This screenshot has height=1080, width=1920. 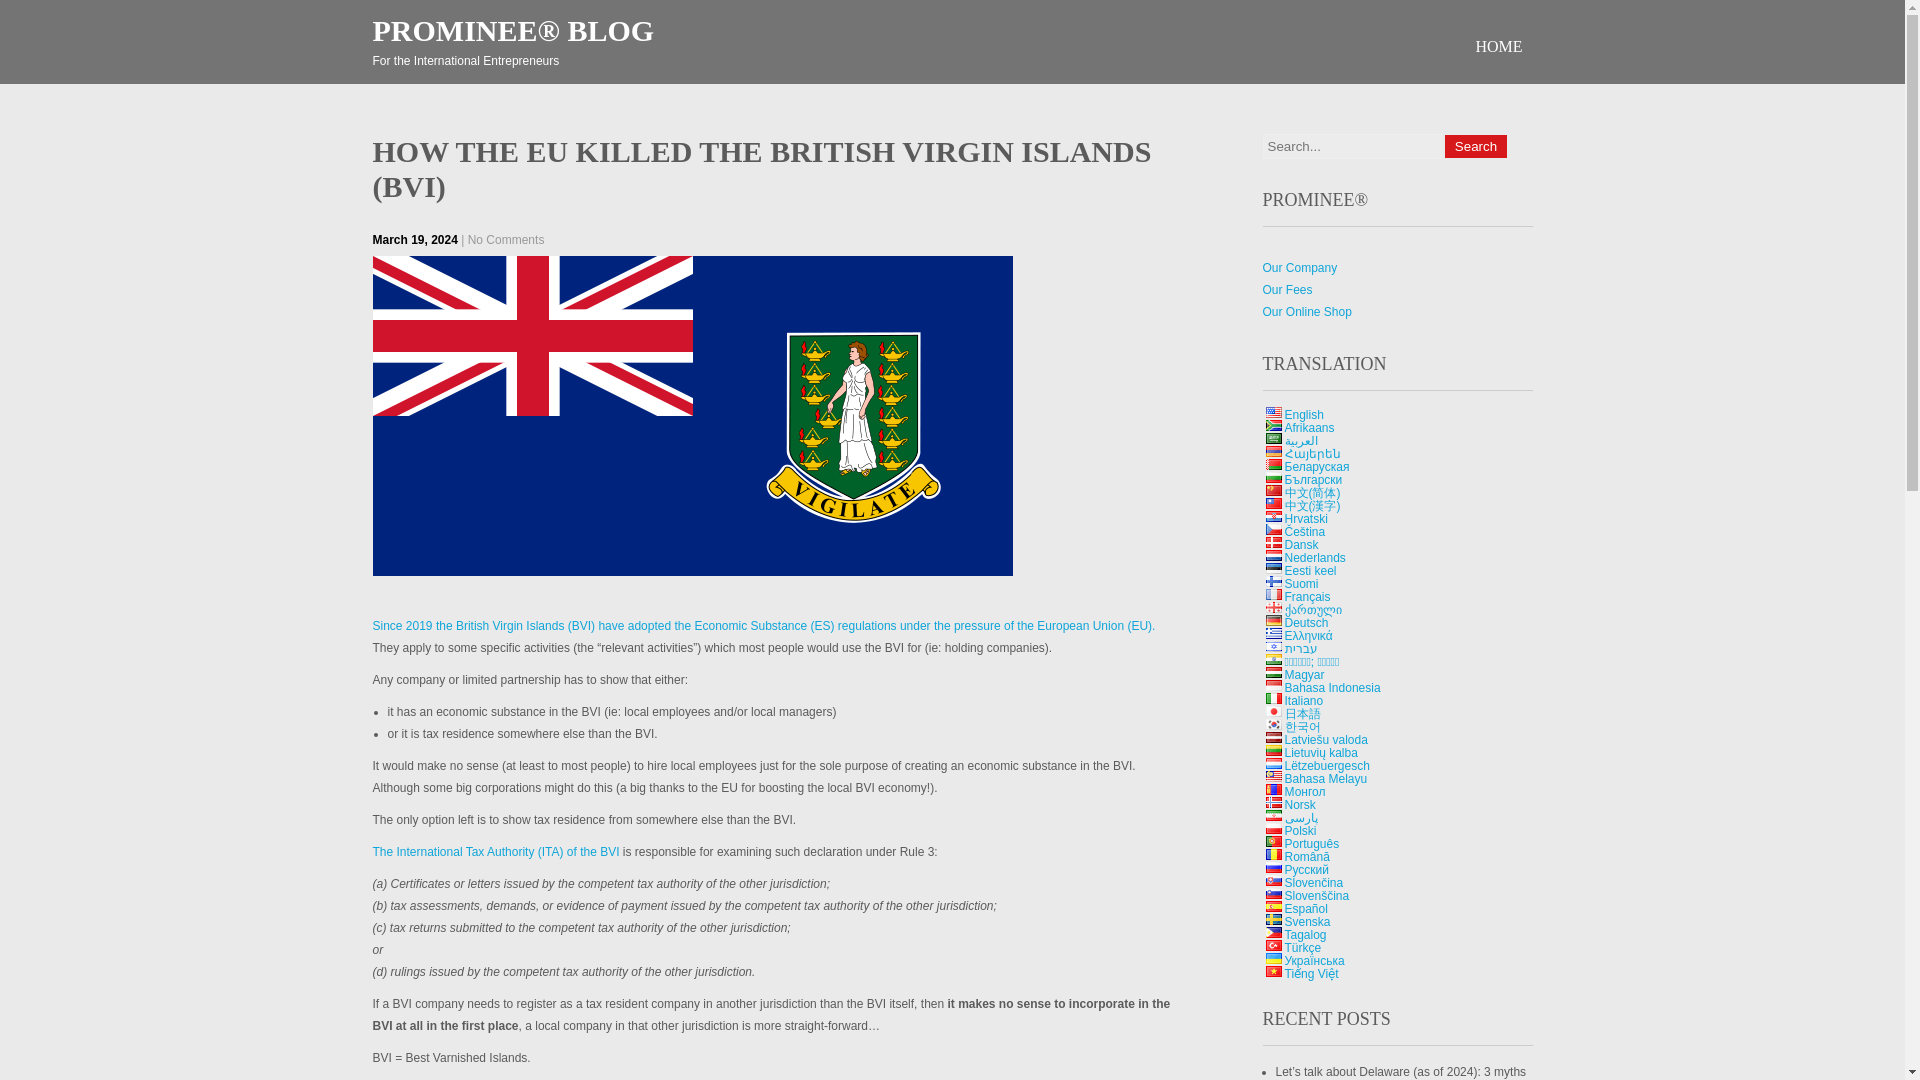 I want to click on Dansk, so click(x=1300, y=544).